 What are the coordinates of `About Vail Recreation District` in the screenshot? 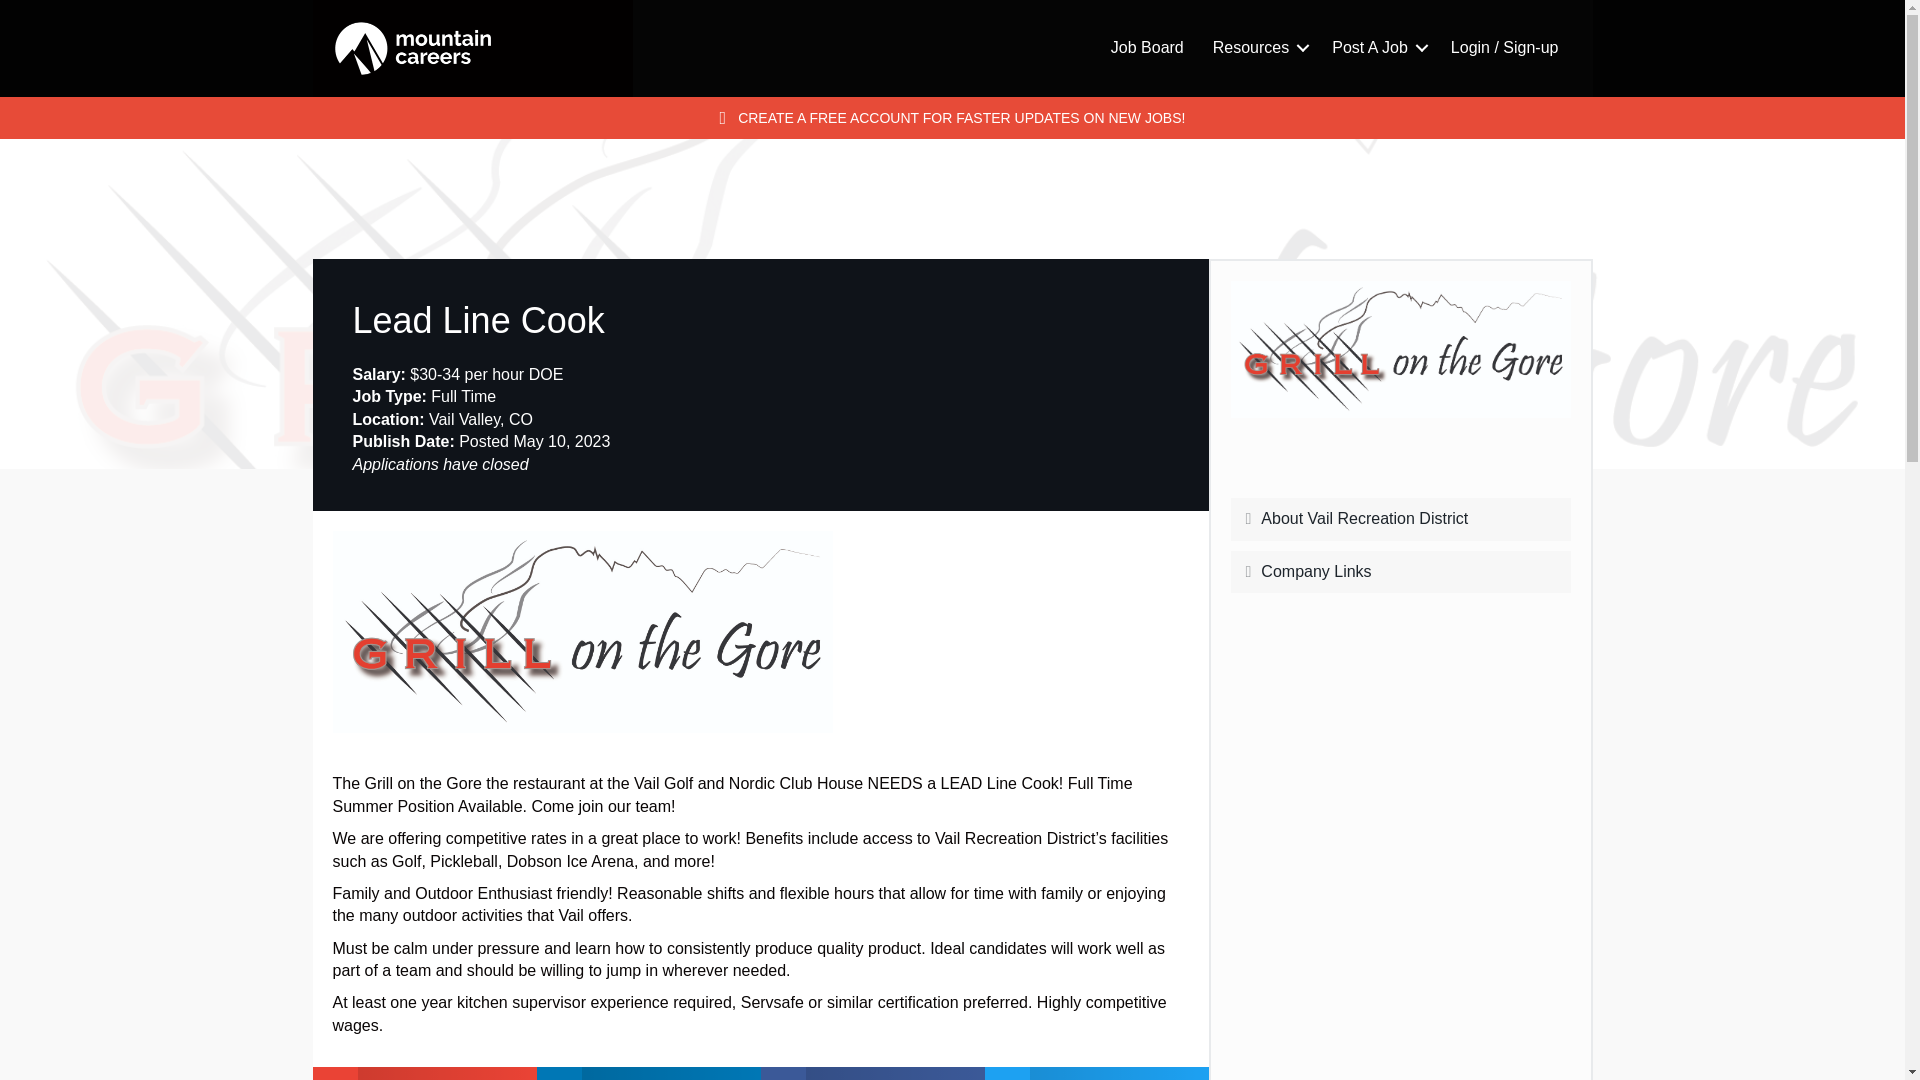 It's located at (1408, 518).